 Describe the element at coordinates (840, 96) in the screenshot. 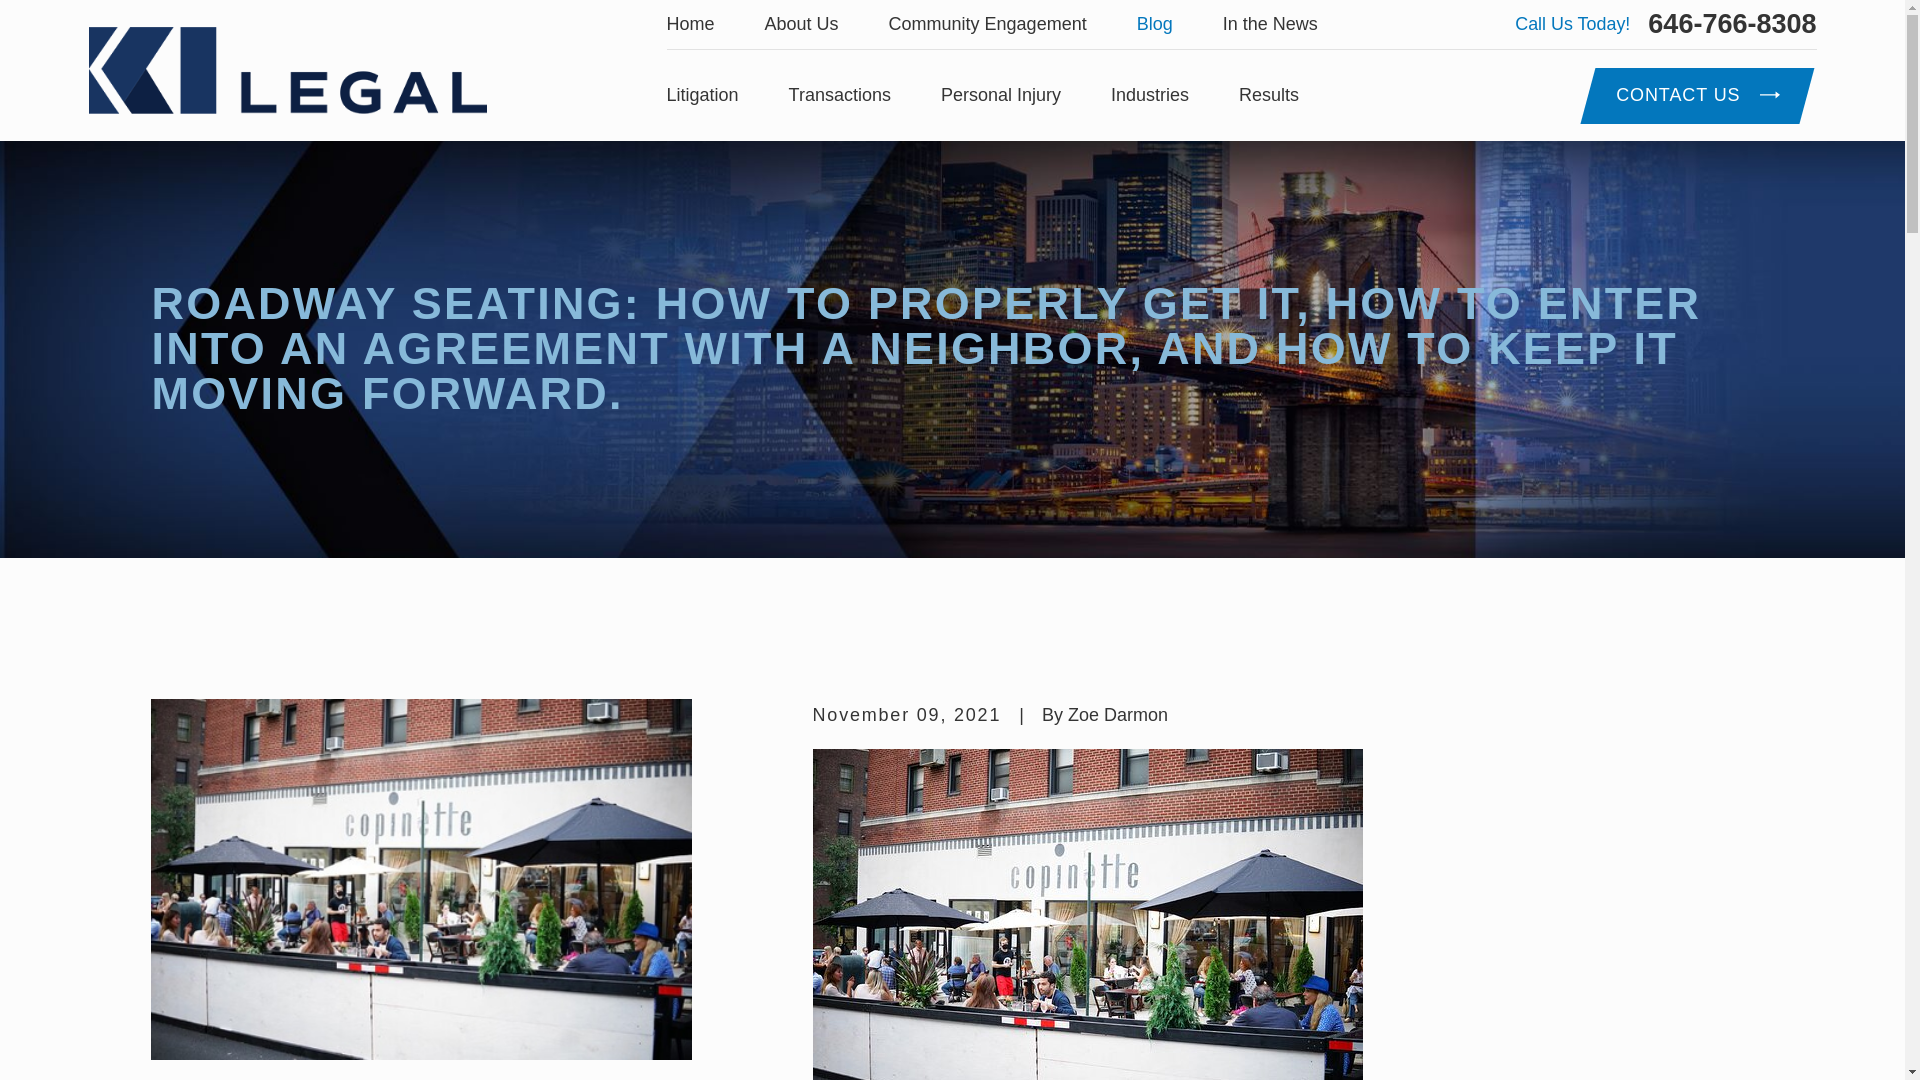

I see `Transactions` at that location.